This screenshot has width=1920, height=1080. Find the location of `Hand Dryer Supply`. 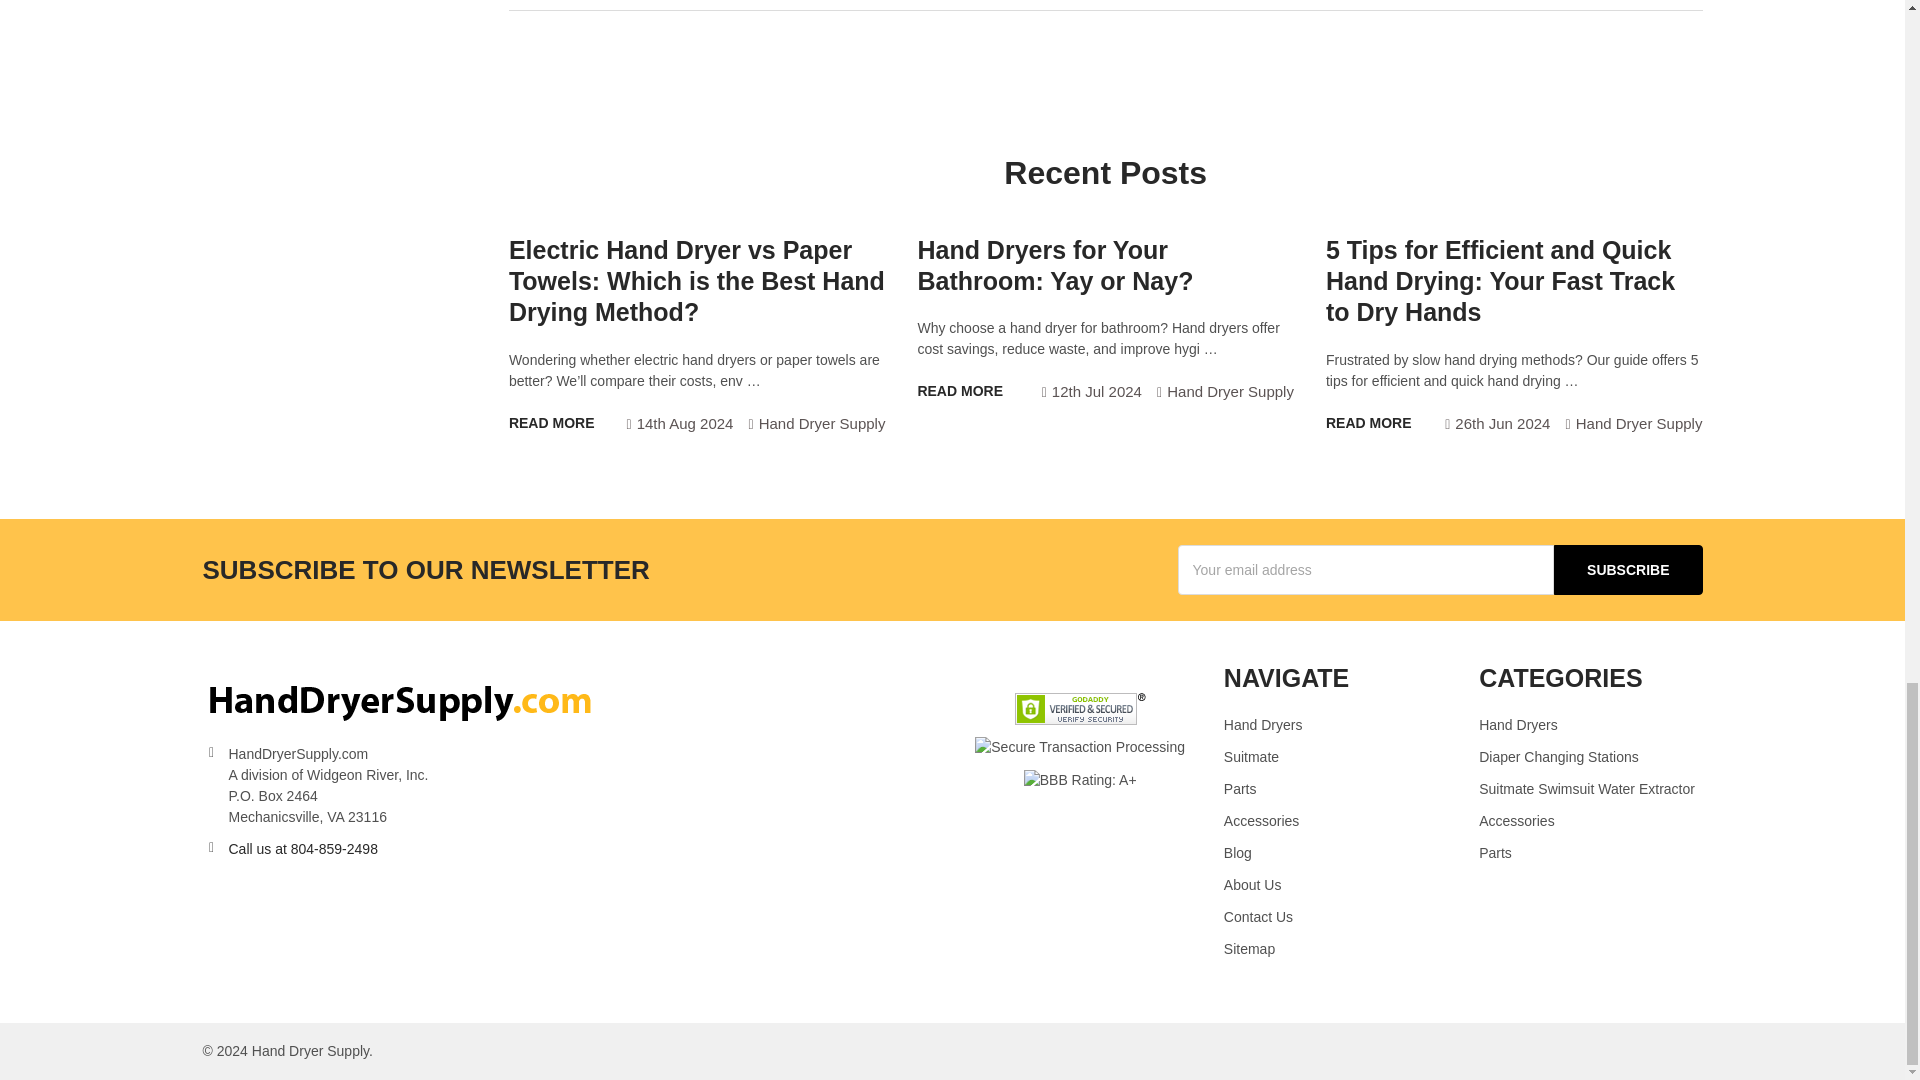

Hand Dryer Supply is located at coordinates (402, 692).